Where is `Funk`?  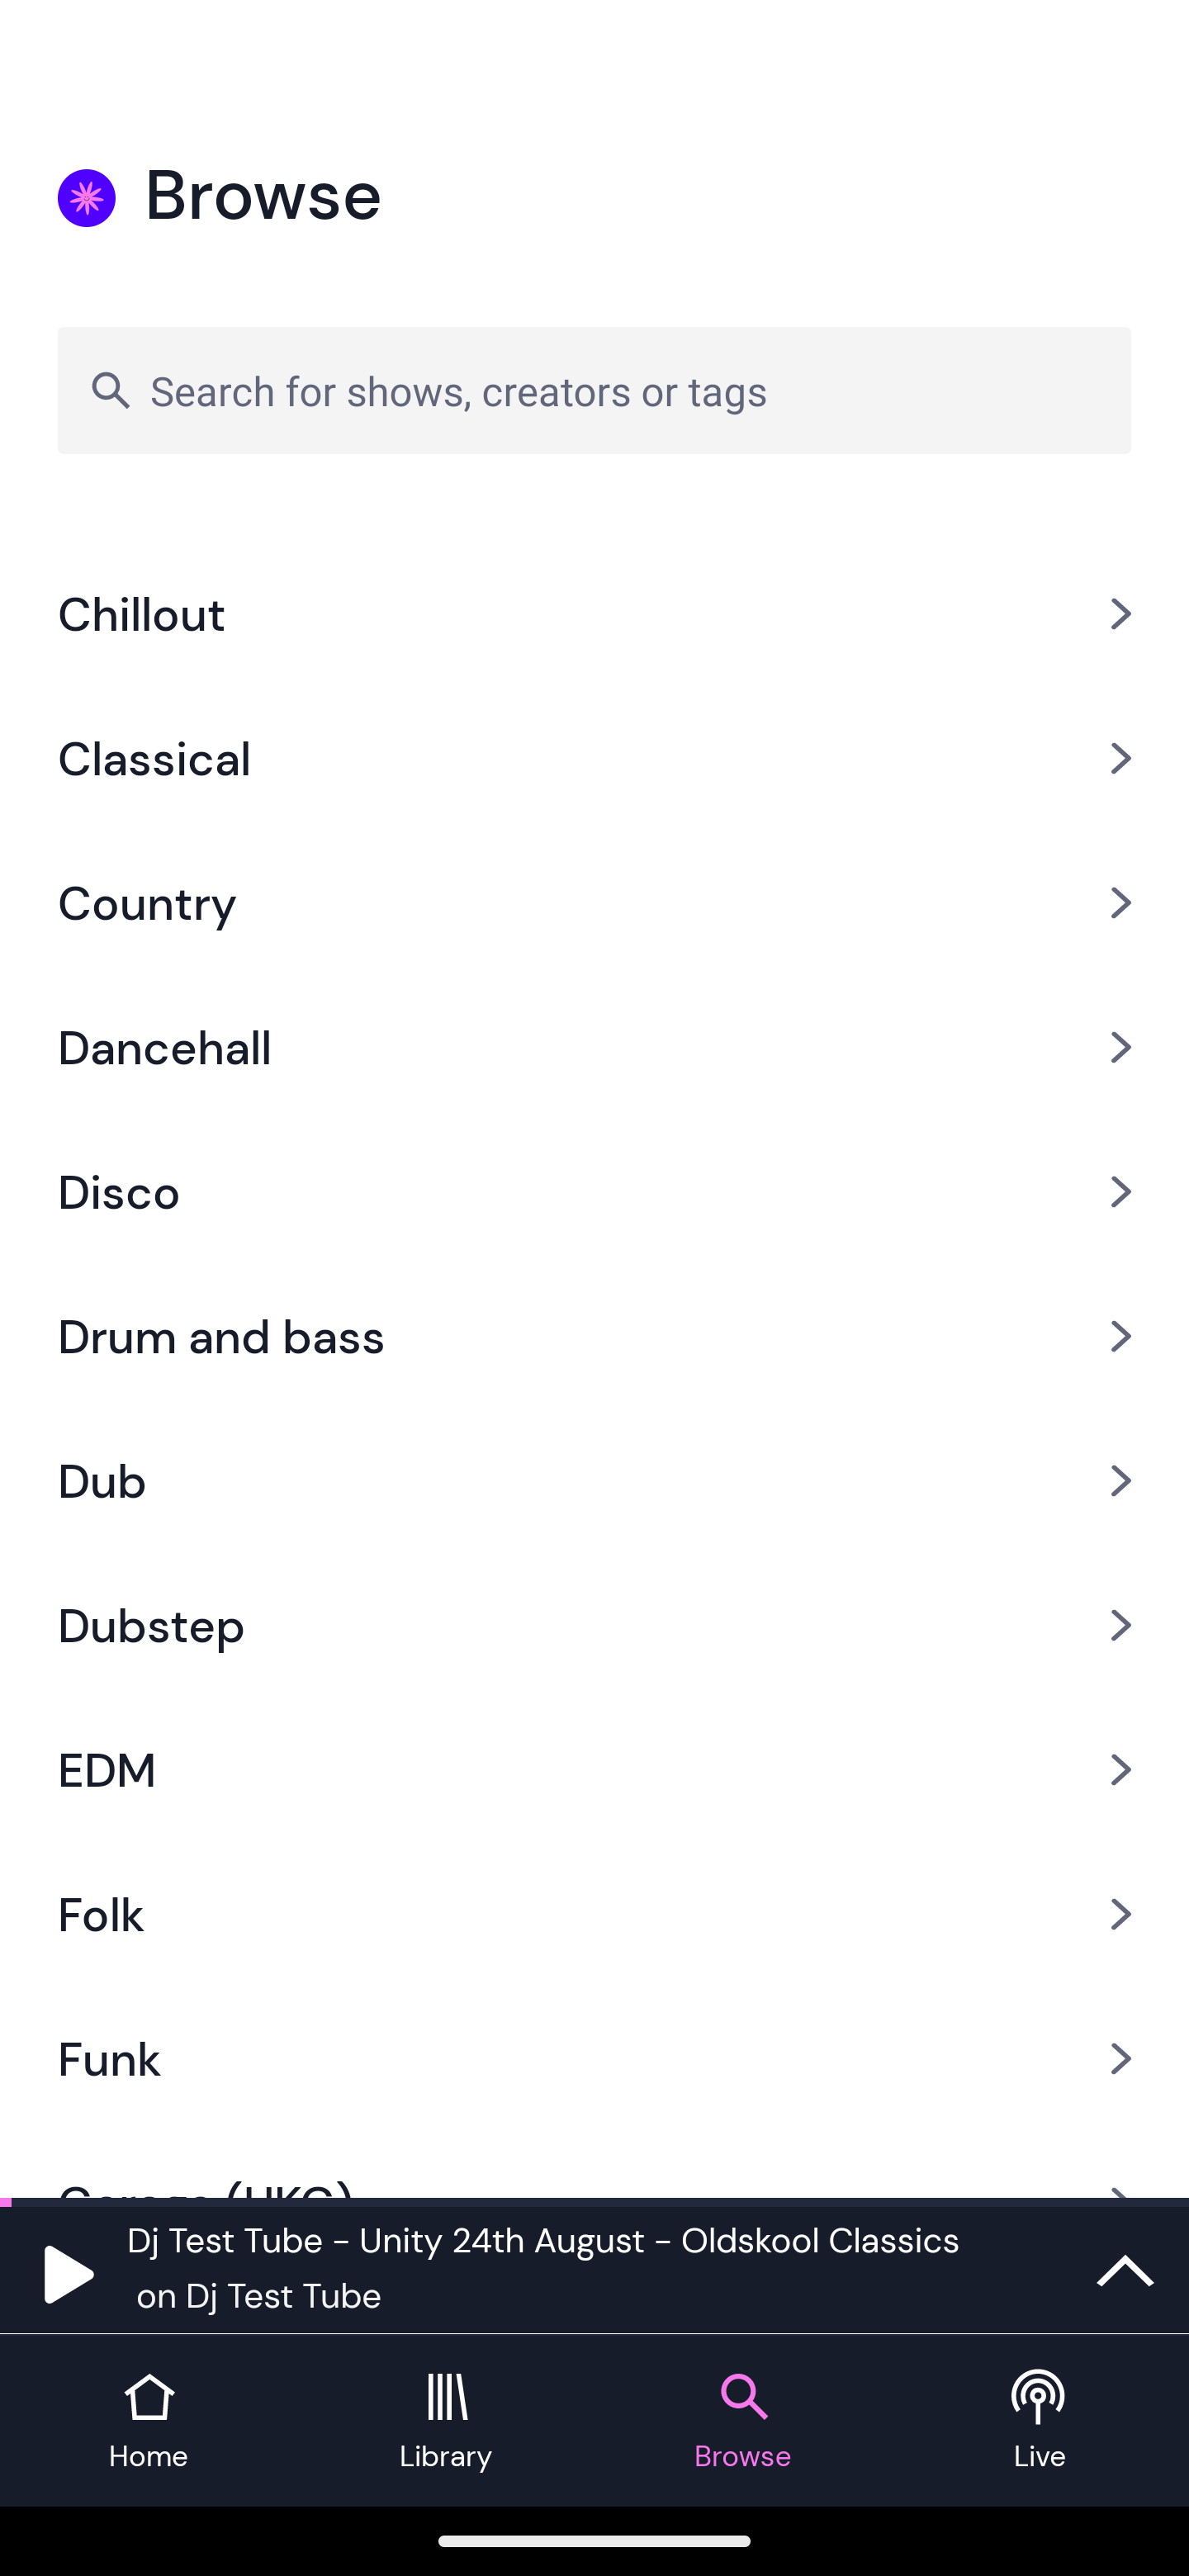 Funk is located at coordinates (594, 2057).